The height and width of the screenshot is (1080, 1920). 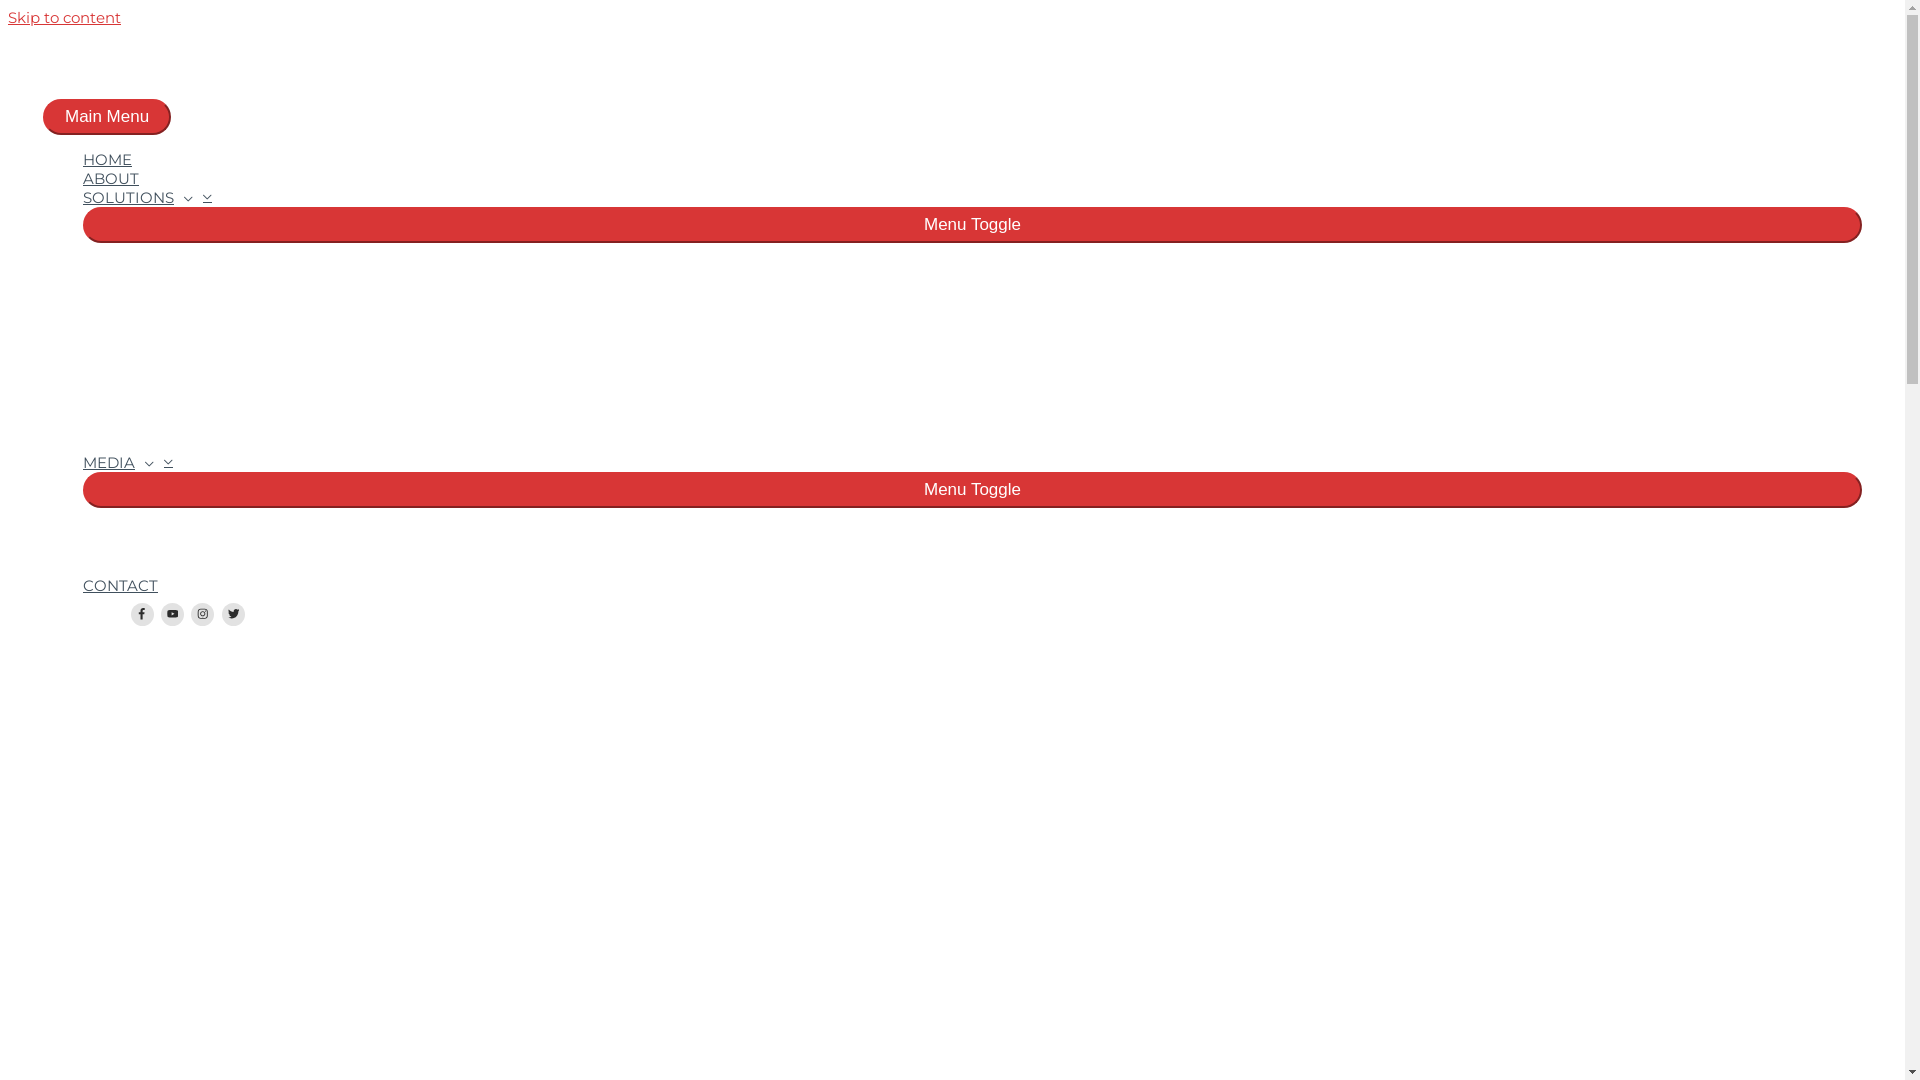 What do you see at coordinates (972, 198) in the screenshot?
I see `SOLUTIONS` at bounding box center [972, 198].